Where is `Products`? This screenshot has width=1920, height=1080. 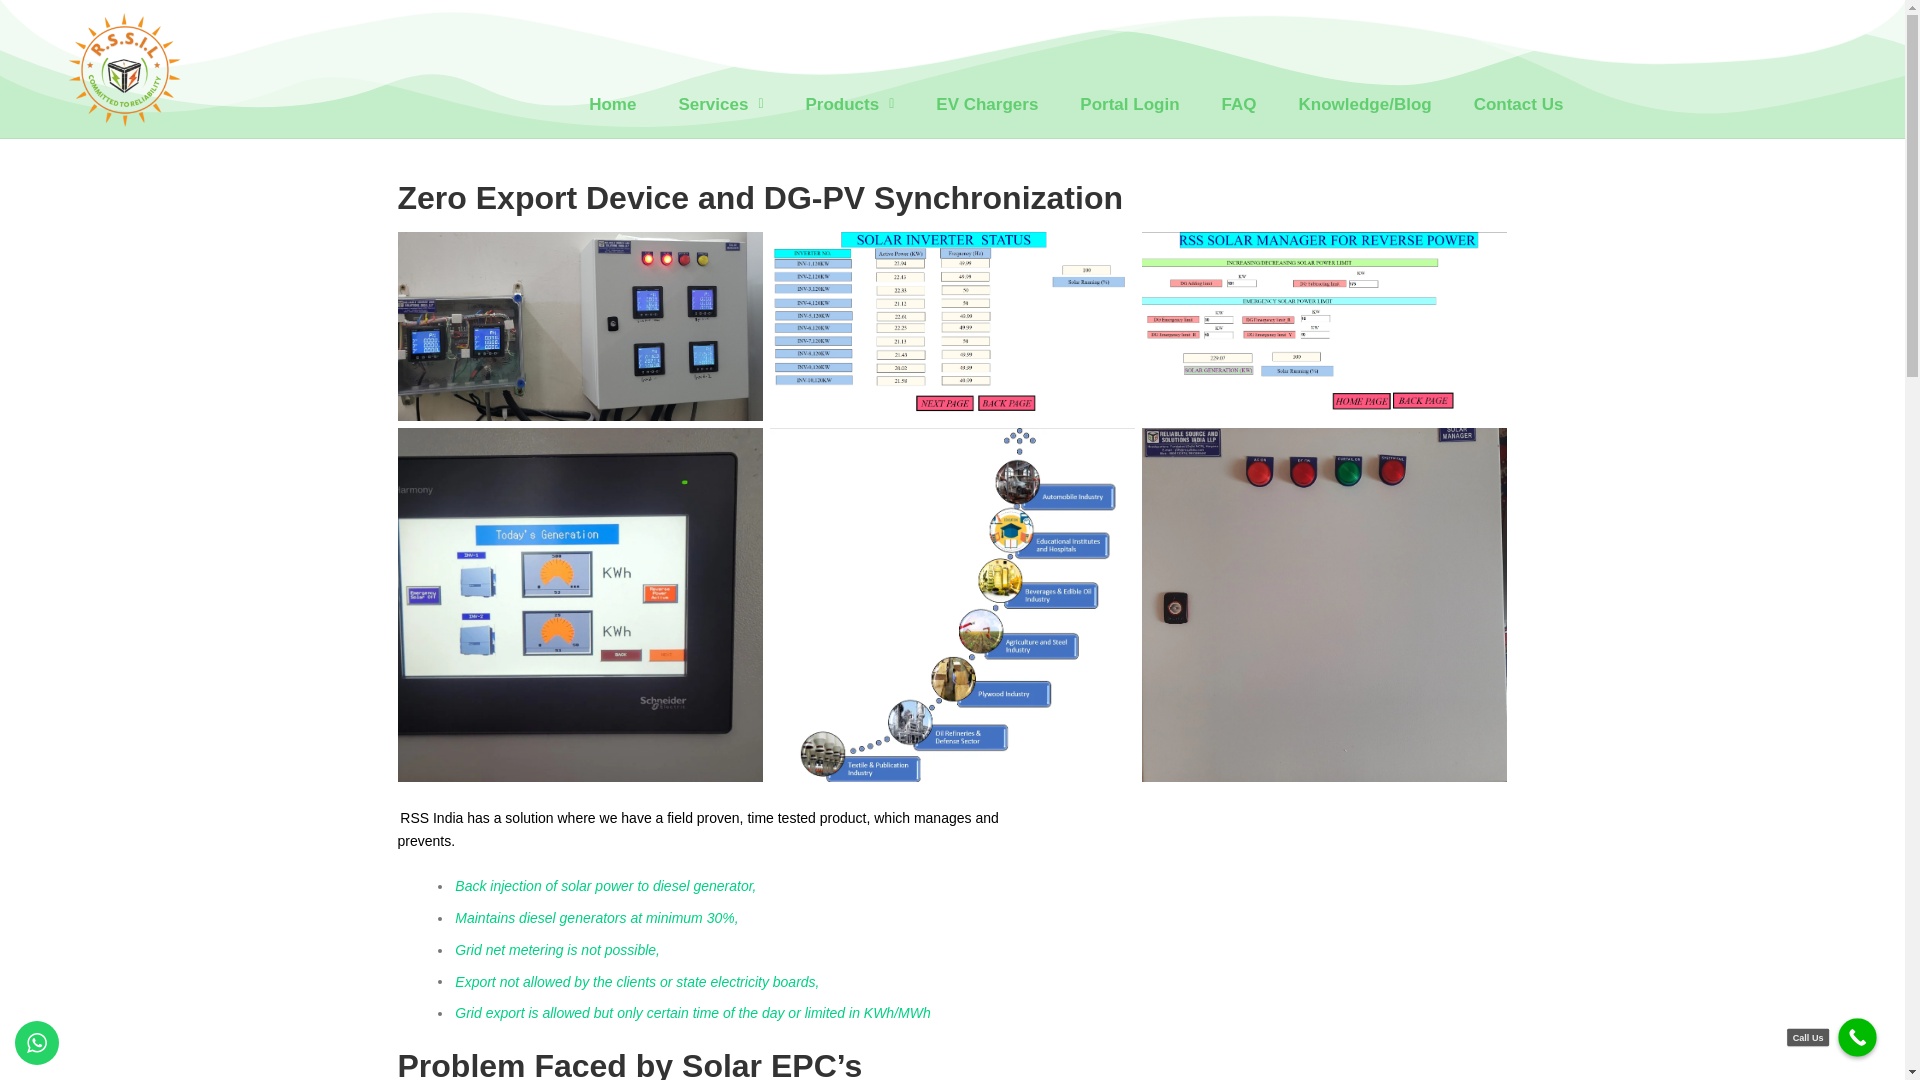
Products is located at coordinates (850, 104).